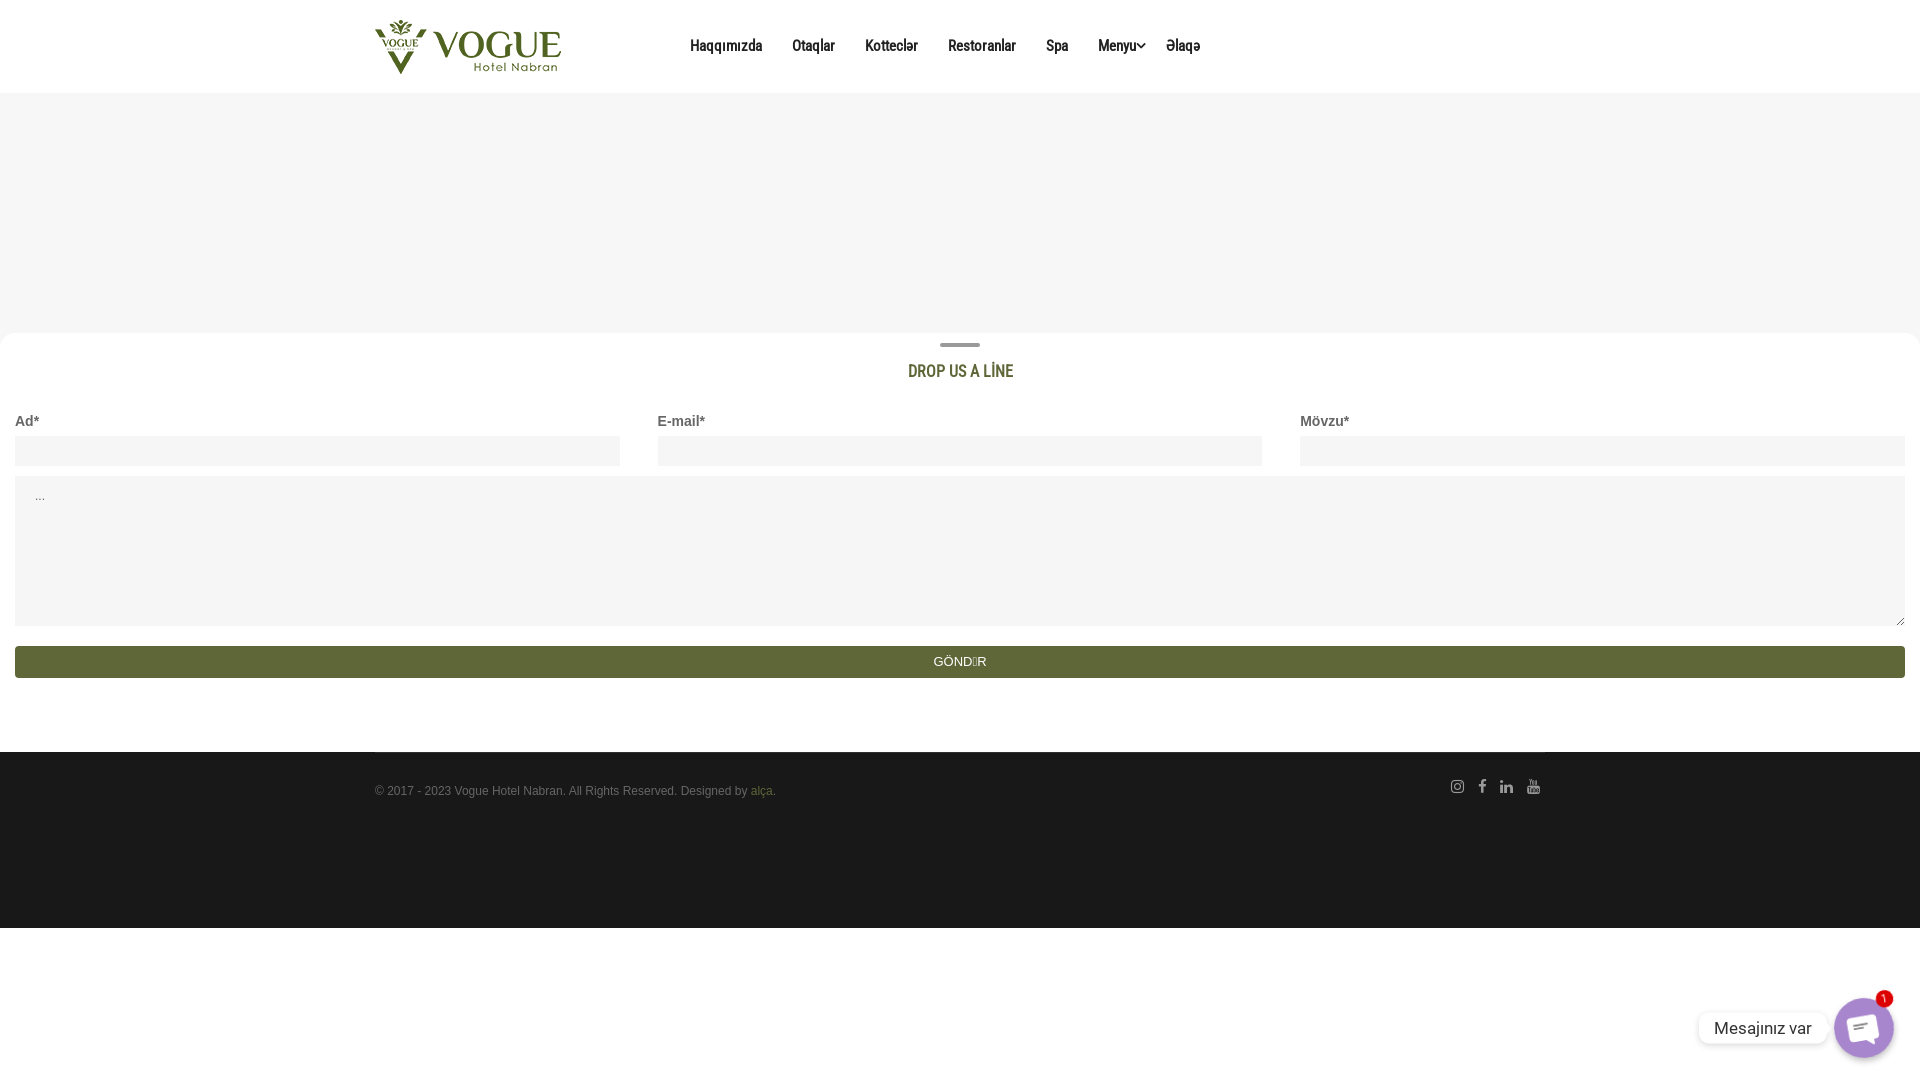 This screenshot has height=1080, width=1920. What do you see at coordinates (1117, 46) in the screenshot?
I see `Menyu` at bounding box center [1117, 46].